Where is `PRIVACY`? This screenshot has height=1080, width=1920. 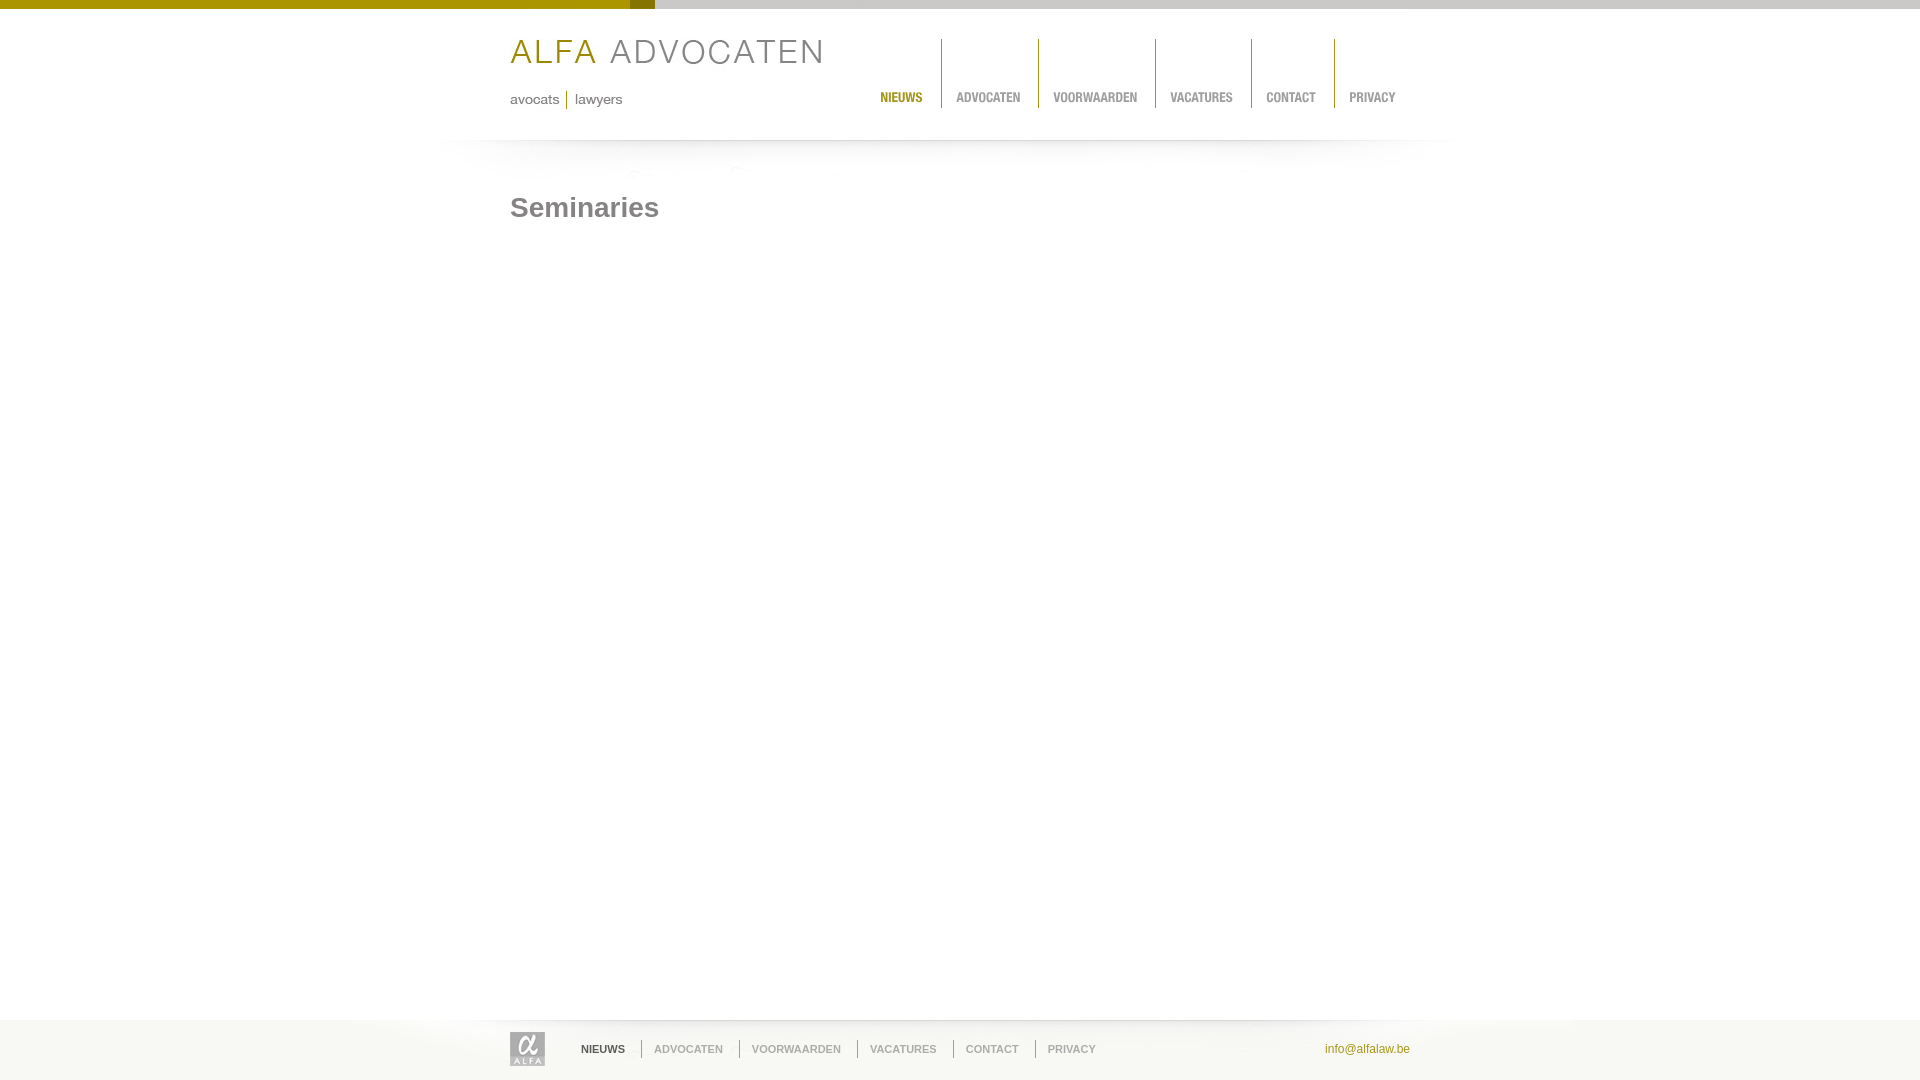 PRIVACY is located at coordinates (1072, 1050).